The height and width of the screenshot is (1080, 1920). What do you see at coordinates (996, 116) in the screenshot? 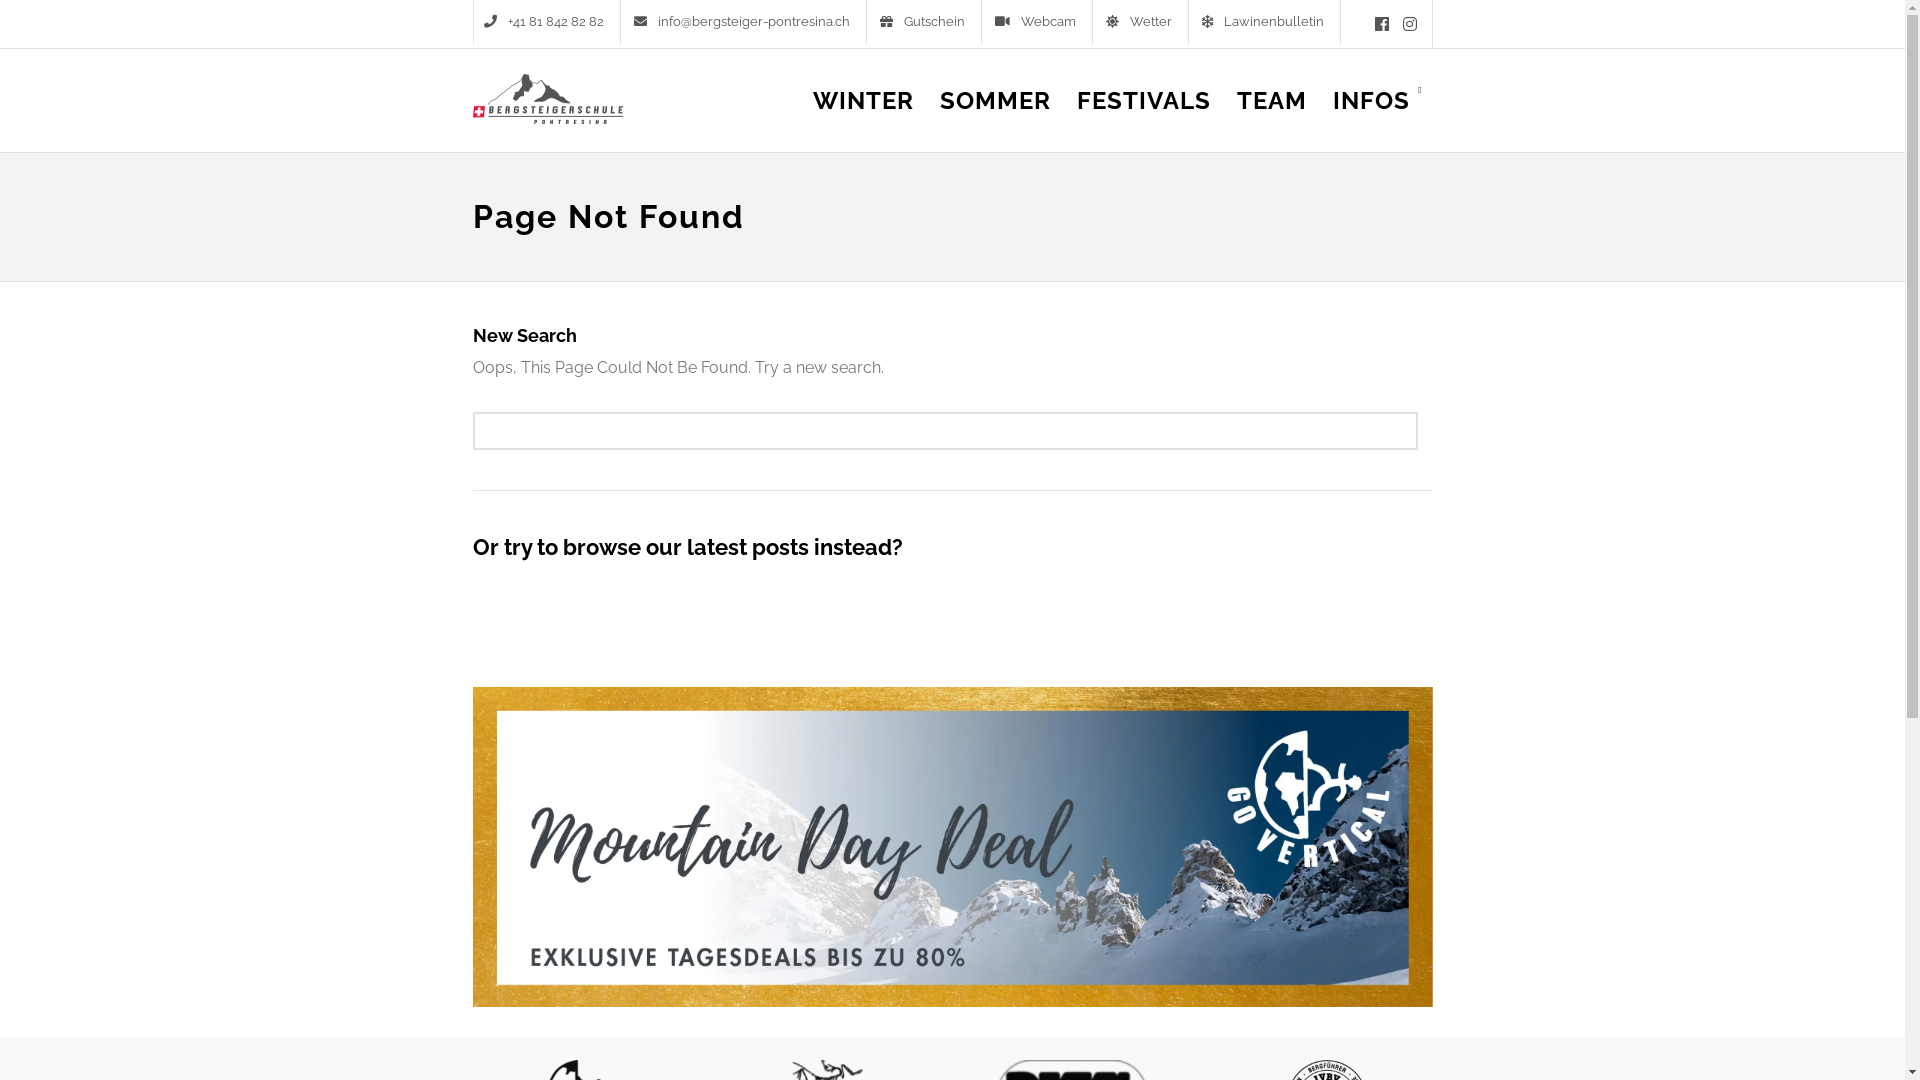
I see `SOMMER` at bounding box center [996, 116].